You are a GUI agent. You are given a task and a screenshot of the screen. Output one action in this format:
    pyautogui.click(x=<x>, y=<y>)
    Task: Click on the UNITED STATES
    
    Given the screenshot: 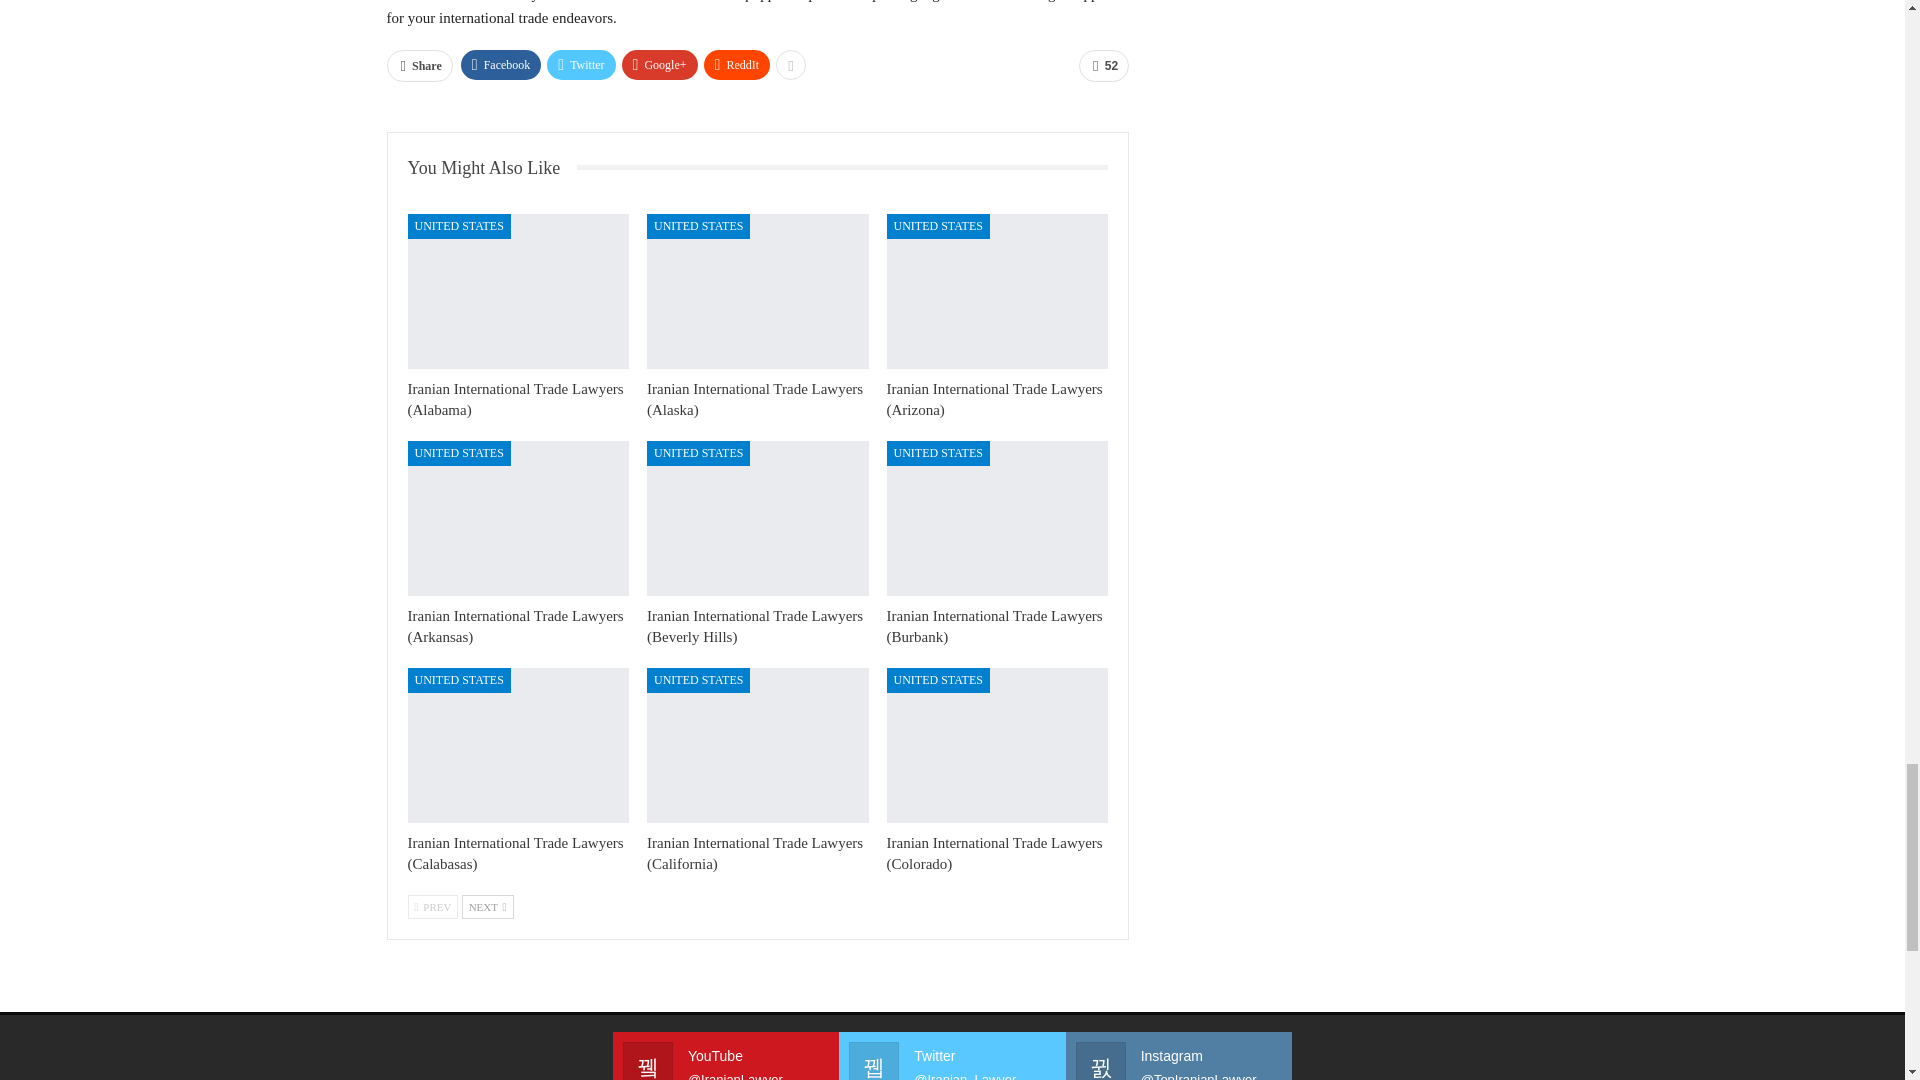 What is the action you would take?
    pyautogui.click(x=938, y=225)
    